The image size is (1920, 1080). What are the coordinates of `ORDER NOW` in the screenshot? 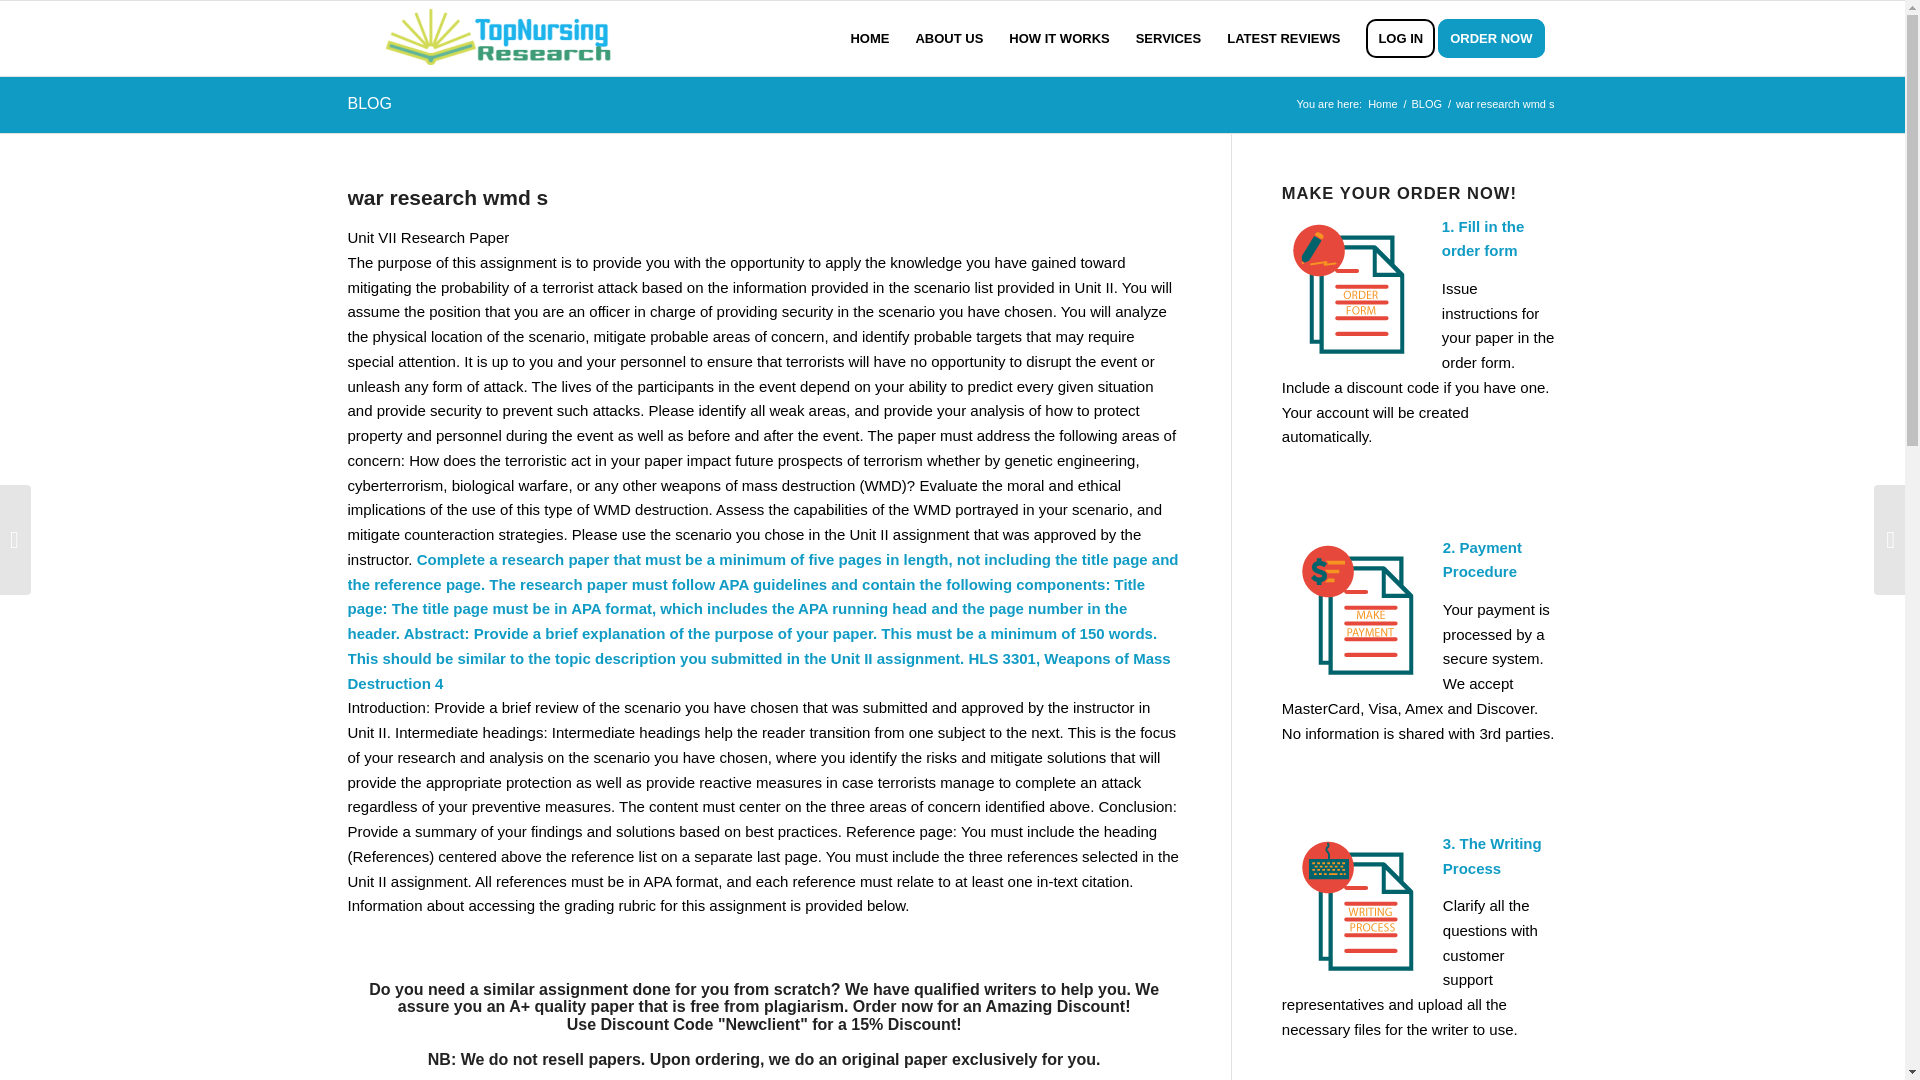 It's located at (1498, 38).